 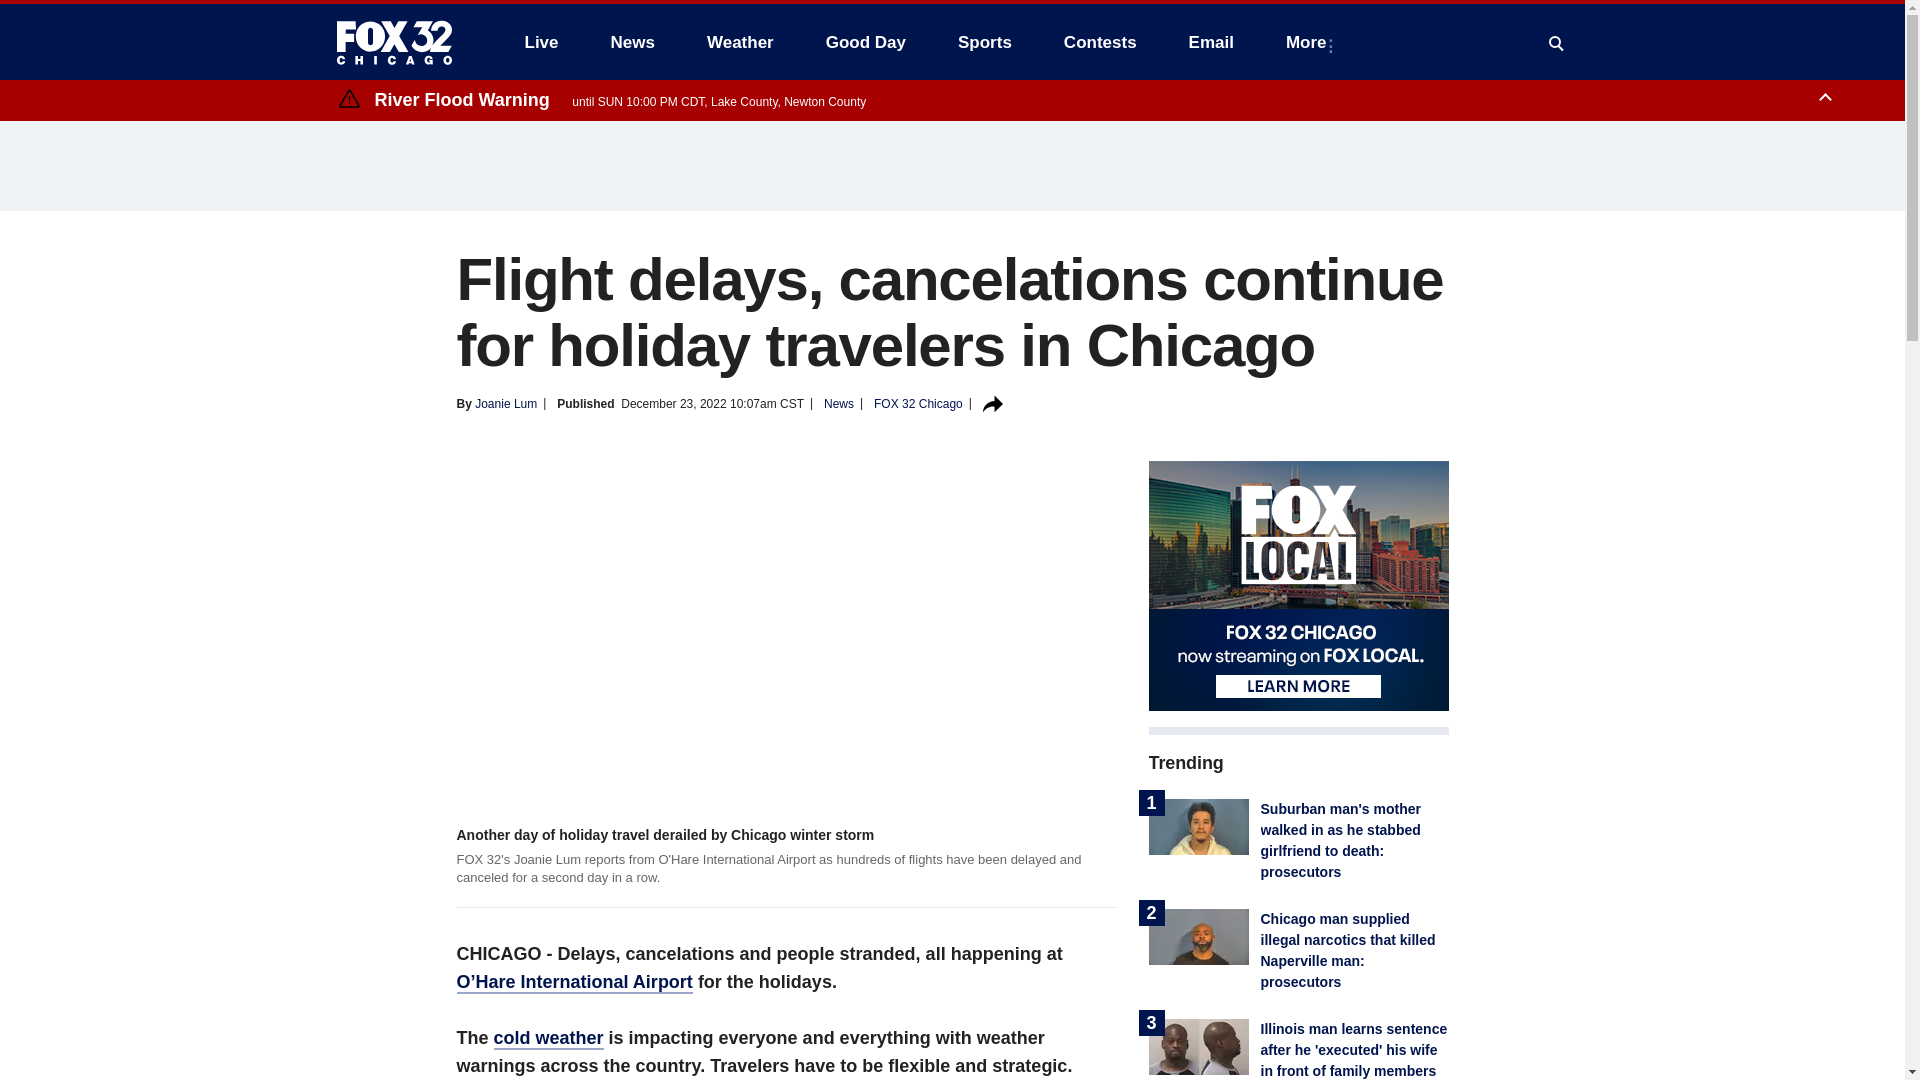 I want to click on Live, so click(x=541, y=42).